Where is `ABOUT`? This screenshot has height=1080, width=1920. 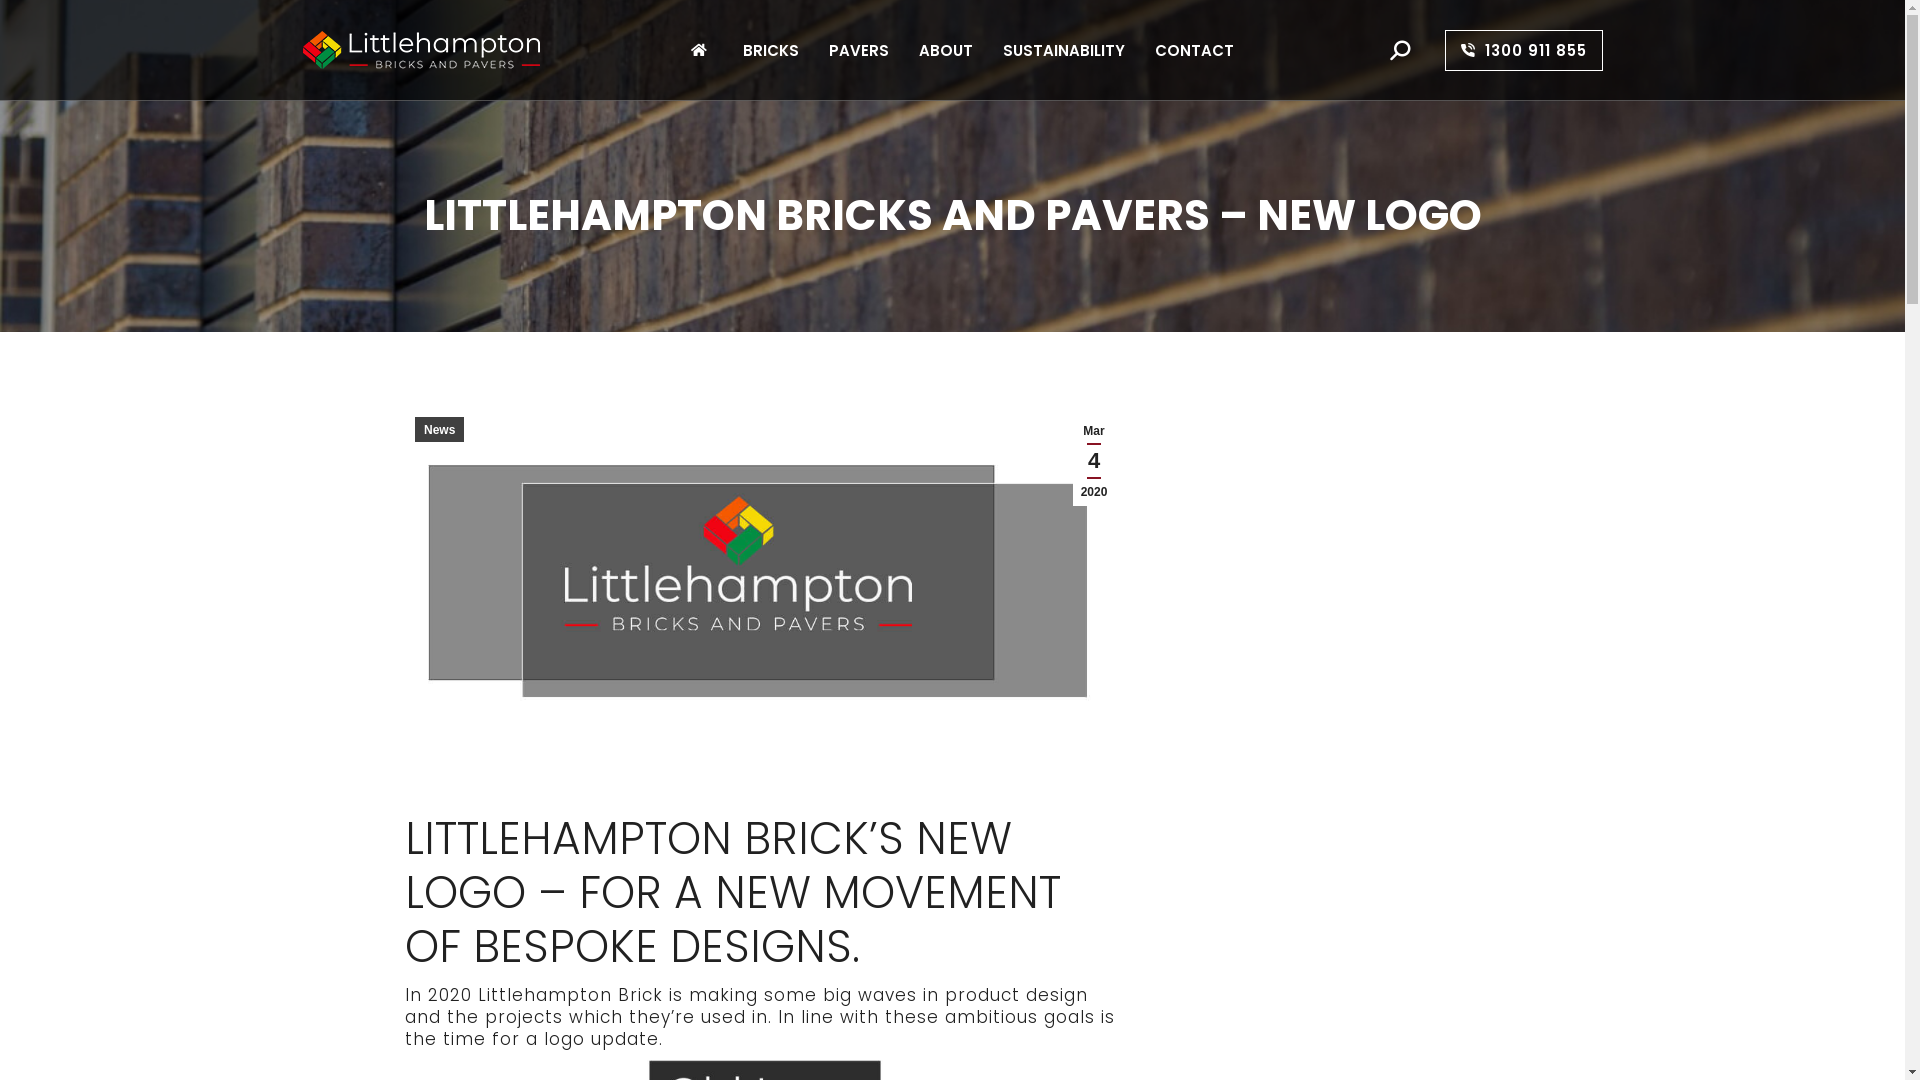 ABOUT is located at coordinates (946, 50).